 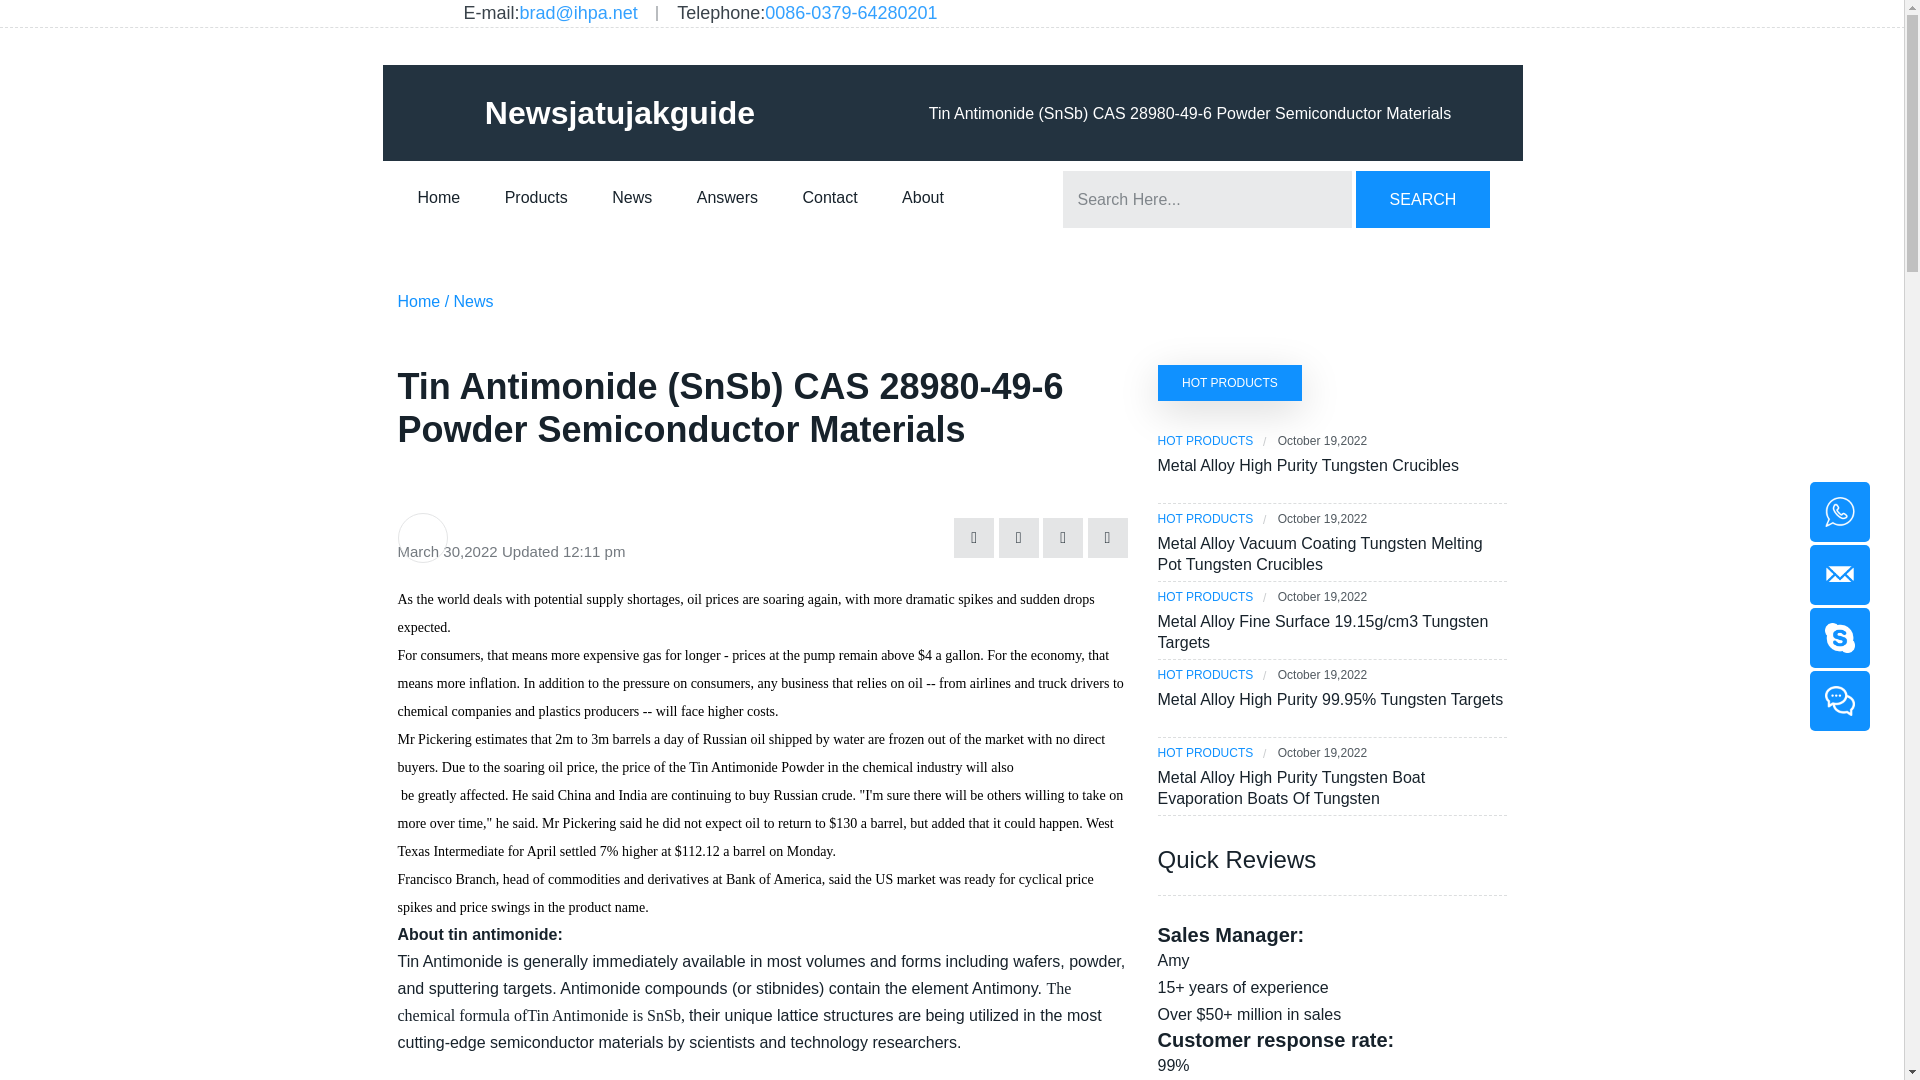 I want to click on Home, so click(x=419, y=302).